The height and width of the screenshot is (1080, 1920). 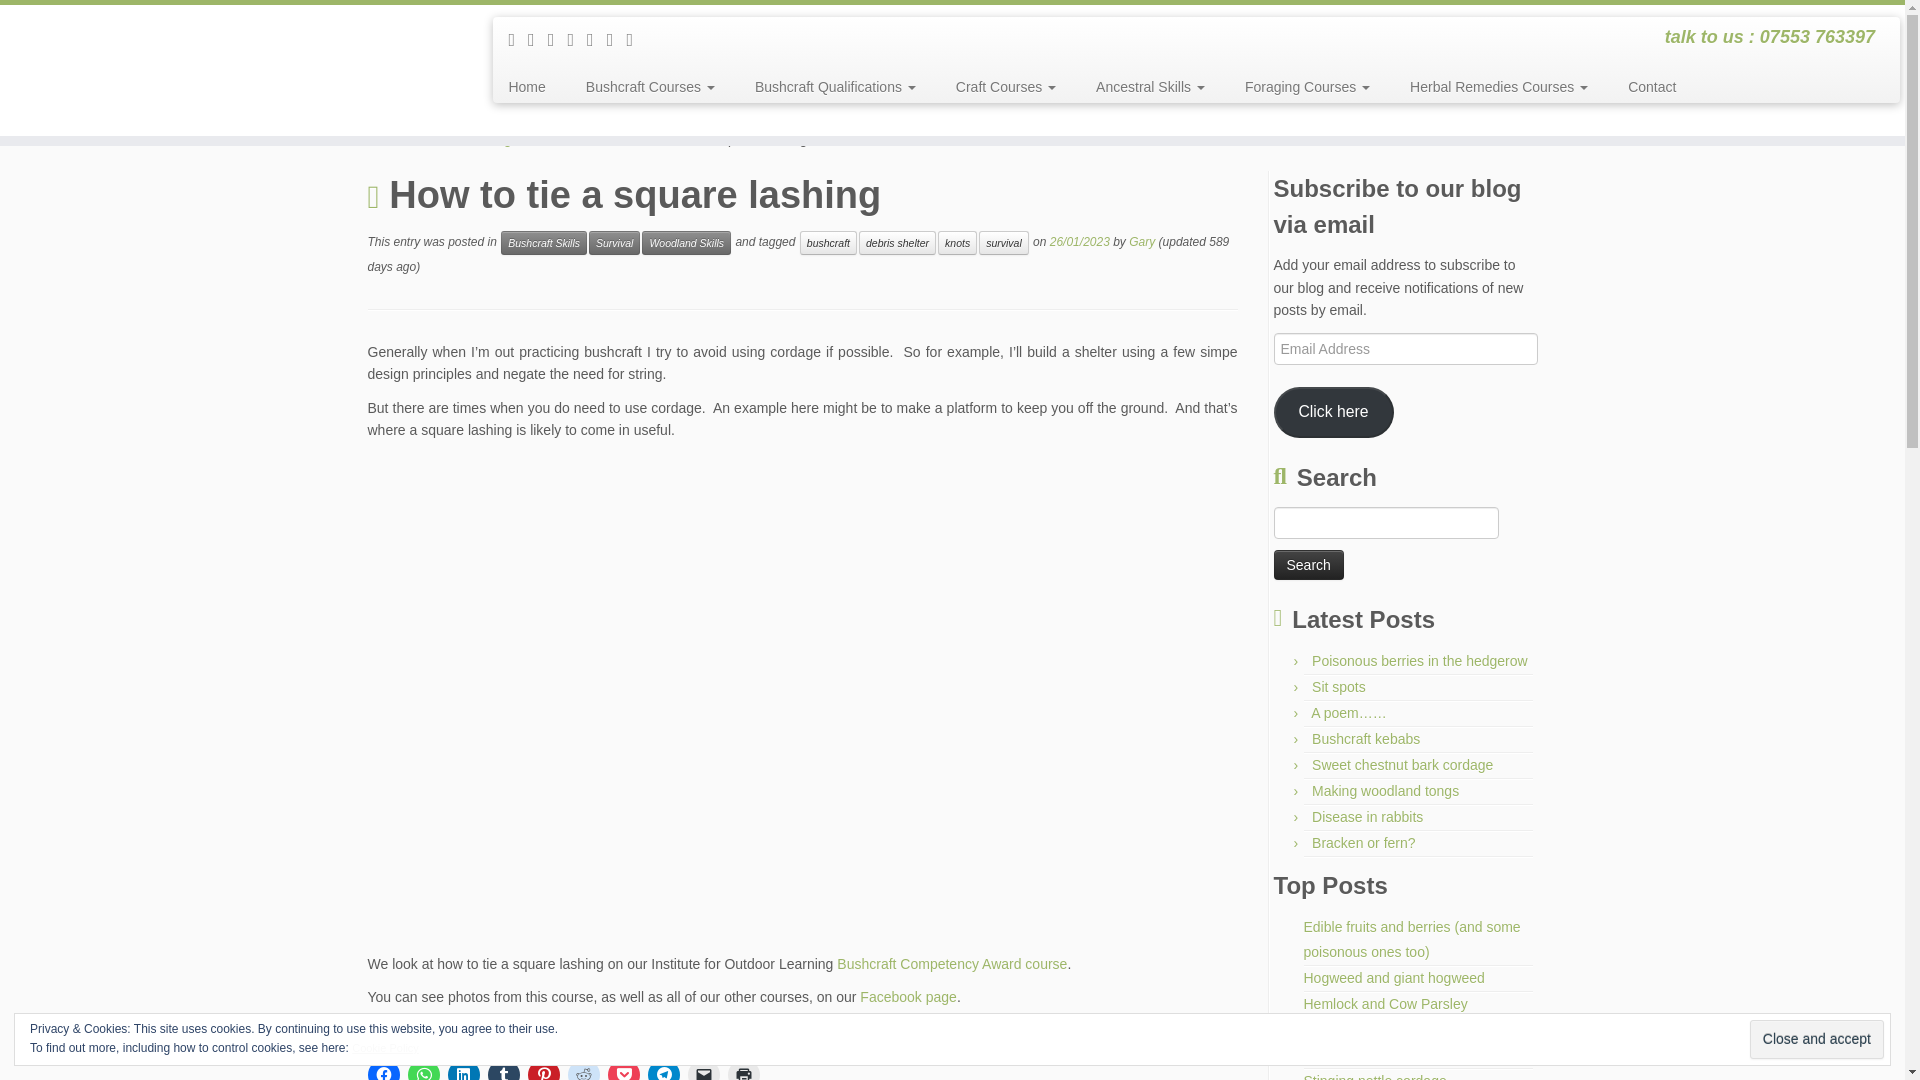 What do you see at coordinates (1309, 564) in the screenshot?
I see `Search` at bounding box center [1309, 564].